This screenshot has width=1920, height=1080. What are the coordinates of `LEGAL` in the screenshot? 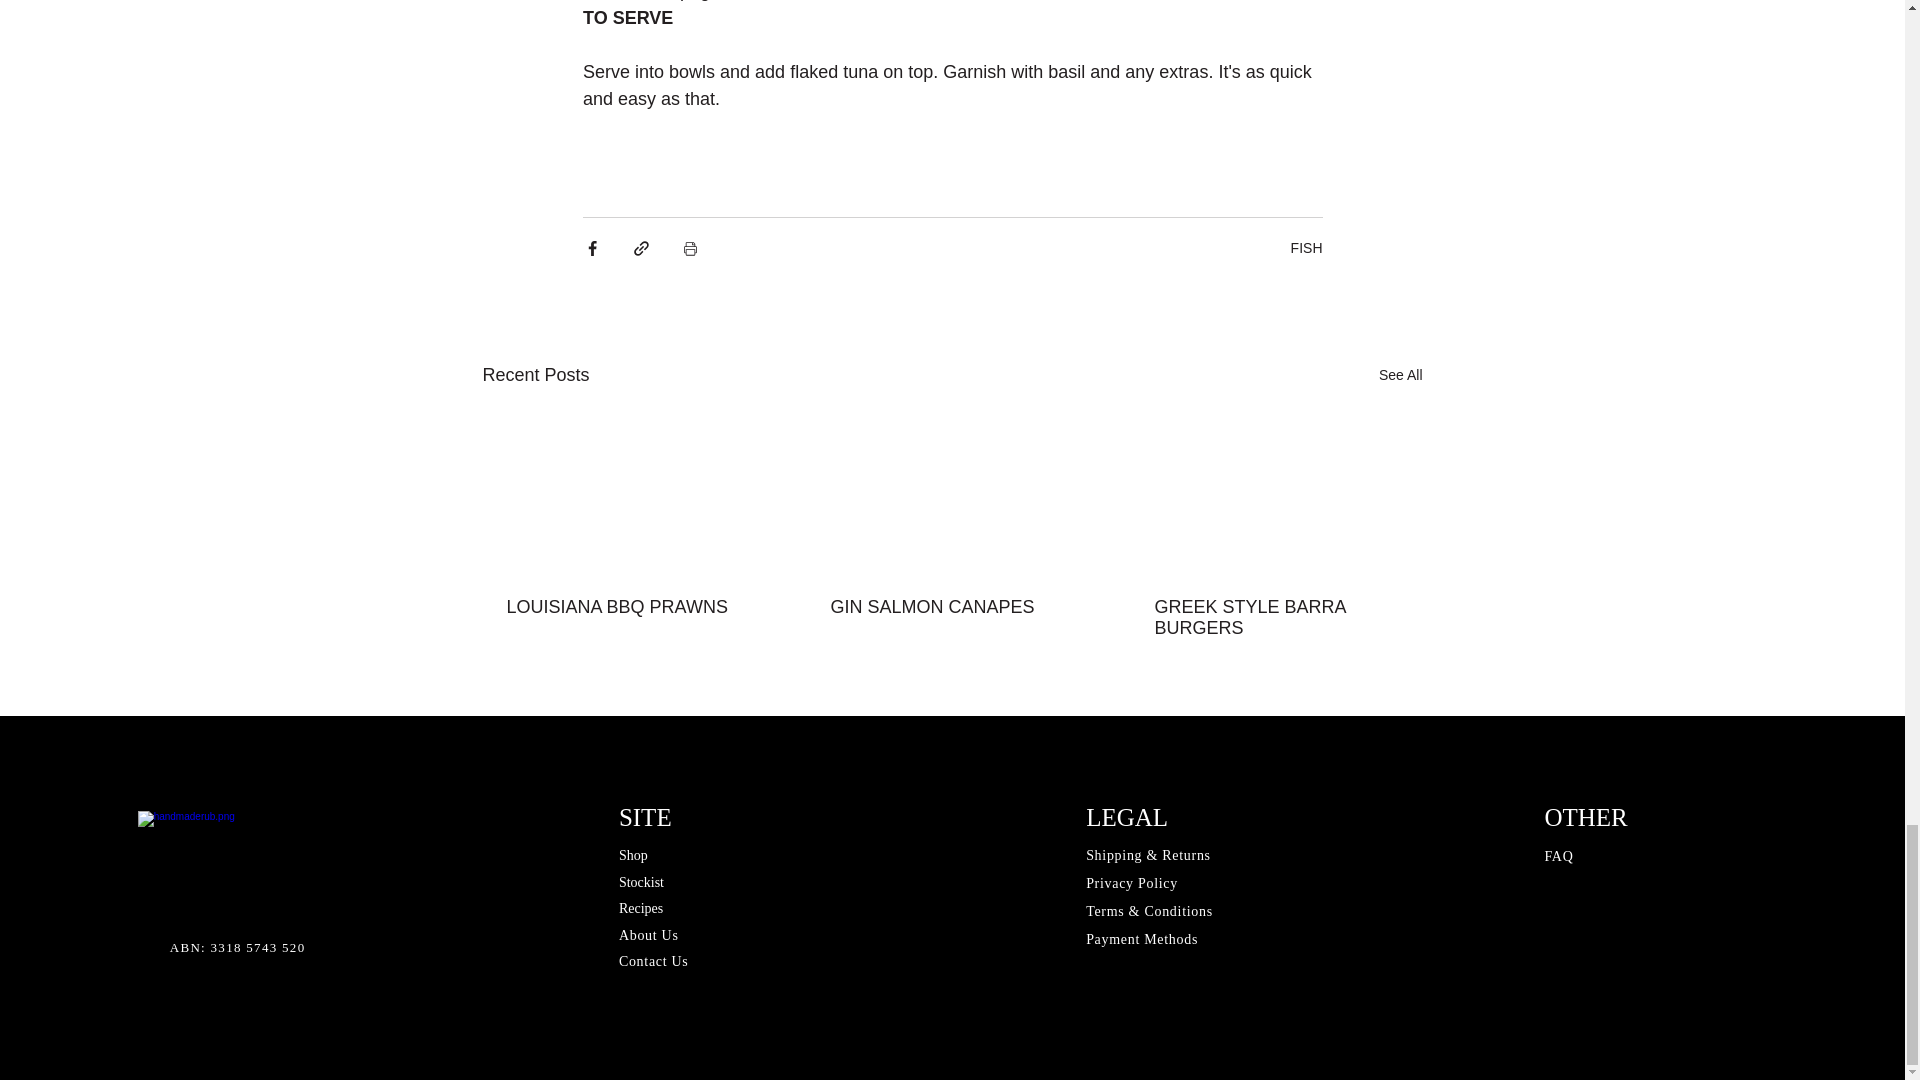 It's located at (1126, 816).